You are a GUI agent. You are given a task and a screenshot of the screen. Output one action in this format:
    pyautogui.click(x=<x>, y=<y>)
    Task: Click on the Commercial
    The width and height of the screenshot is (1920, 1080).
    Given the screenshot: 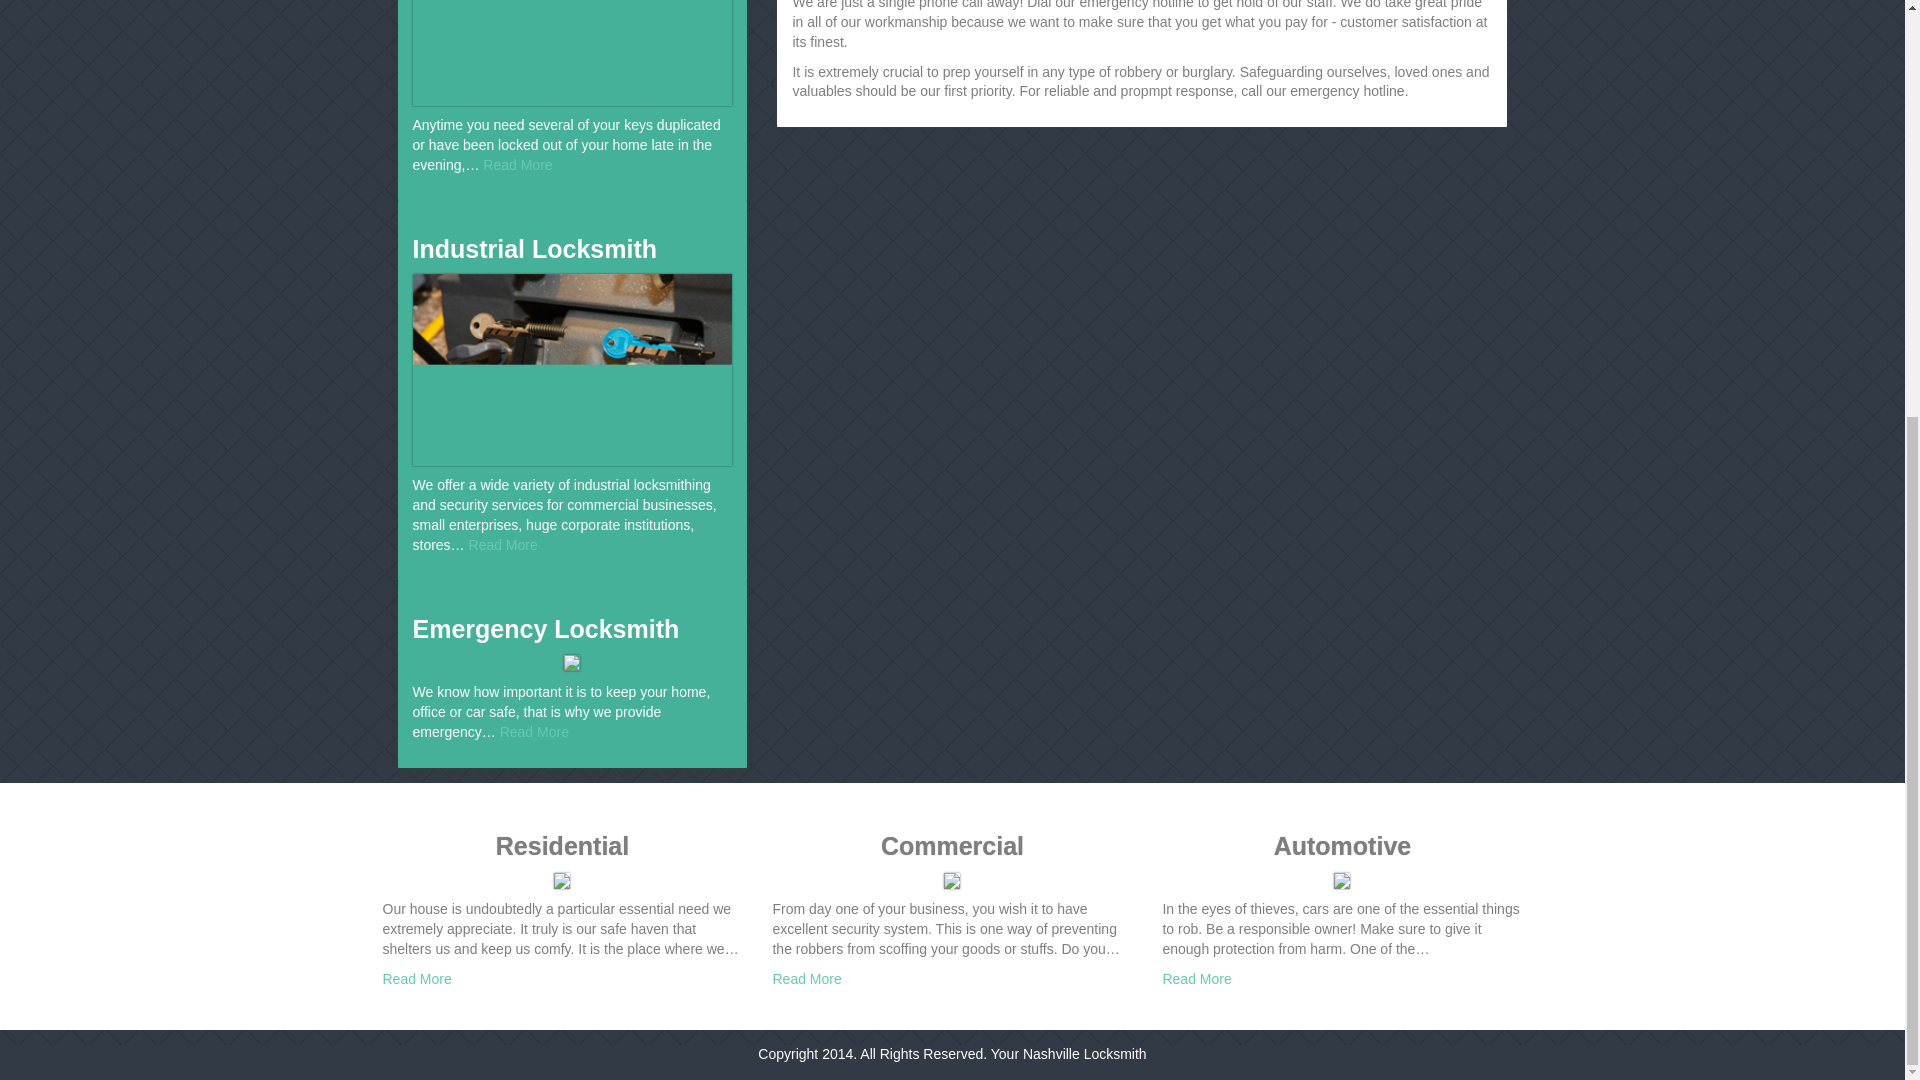 What is the action you would take?
    pyautogui.click(x=952, y=846)
    